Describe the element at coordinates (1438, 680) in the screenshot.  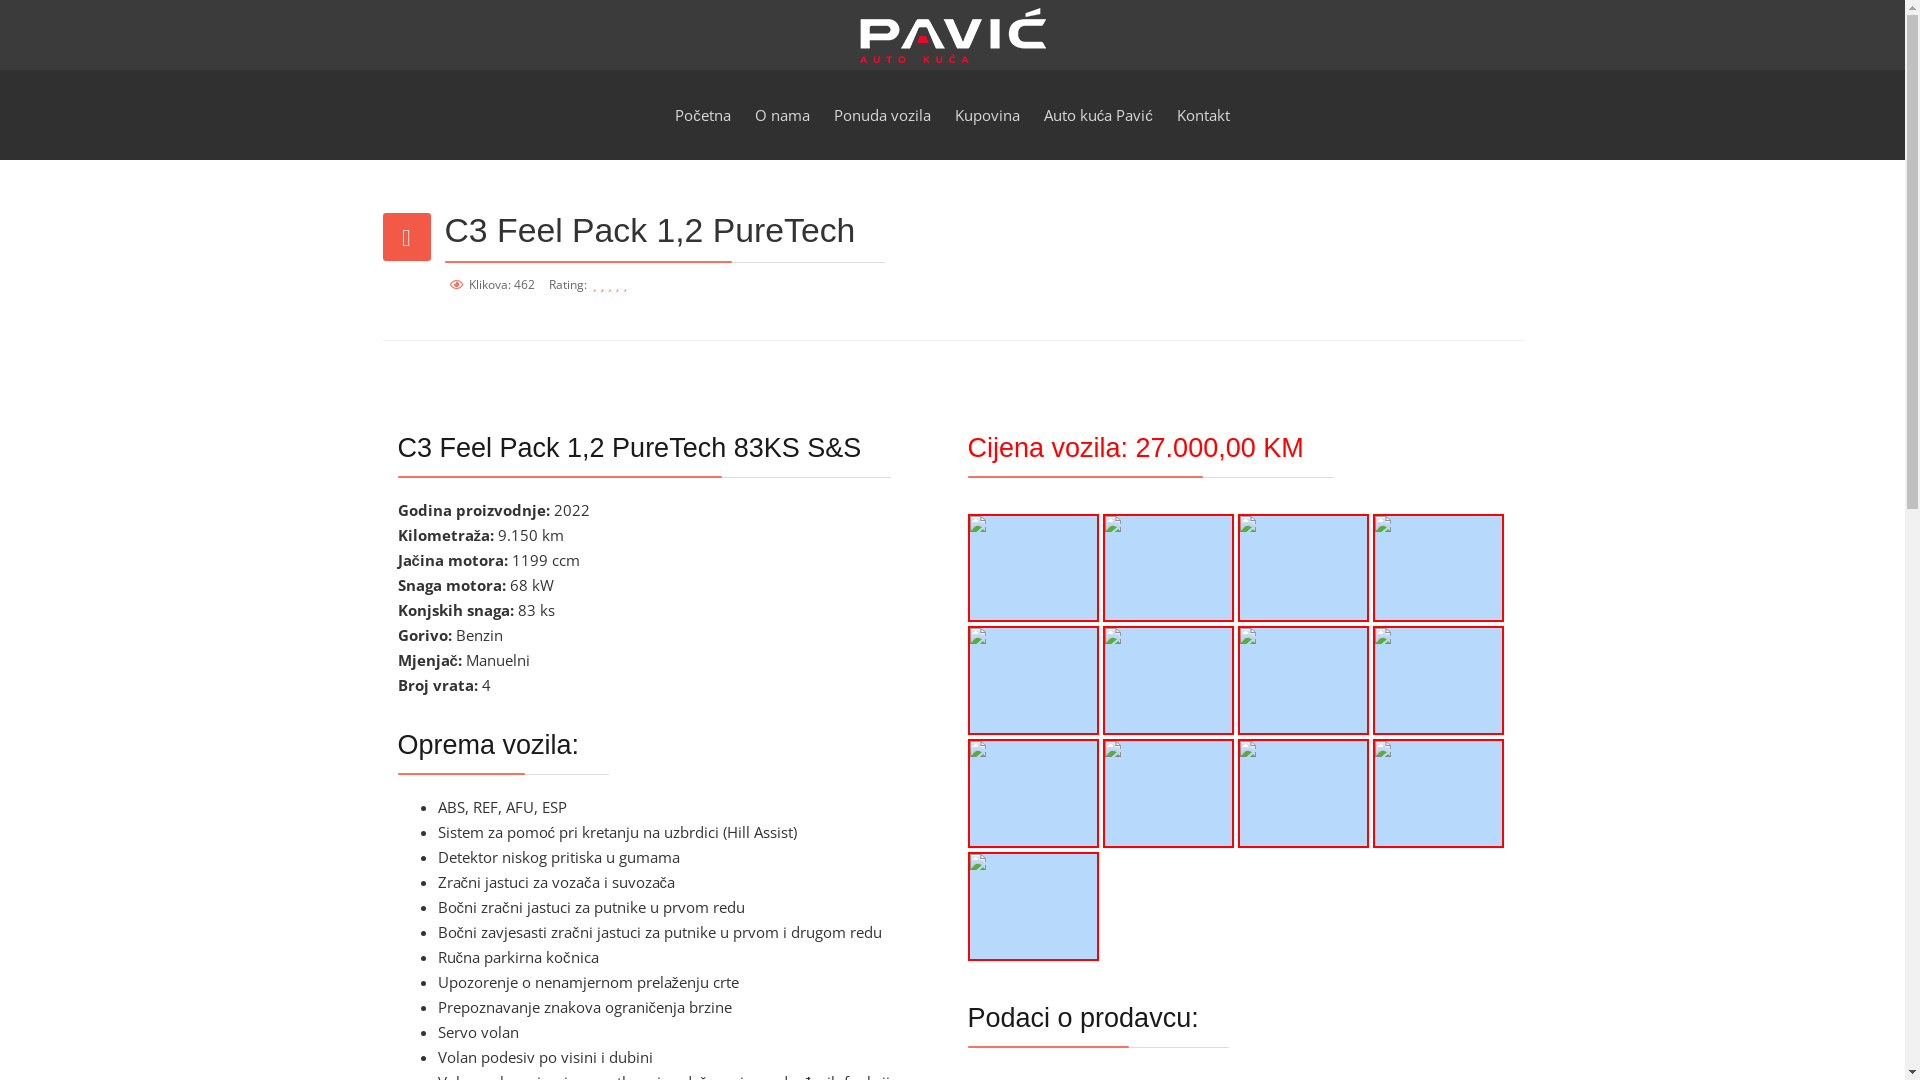
I see `Click to enlarge image 08.jpg` at that location.